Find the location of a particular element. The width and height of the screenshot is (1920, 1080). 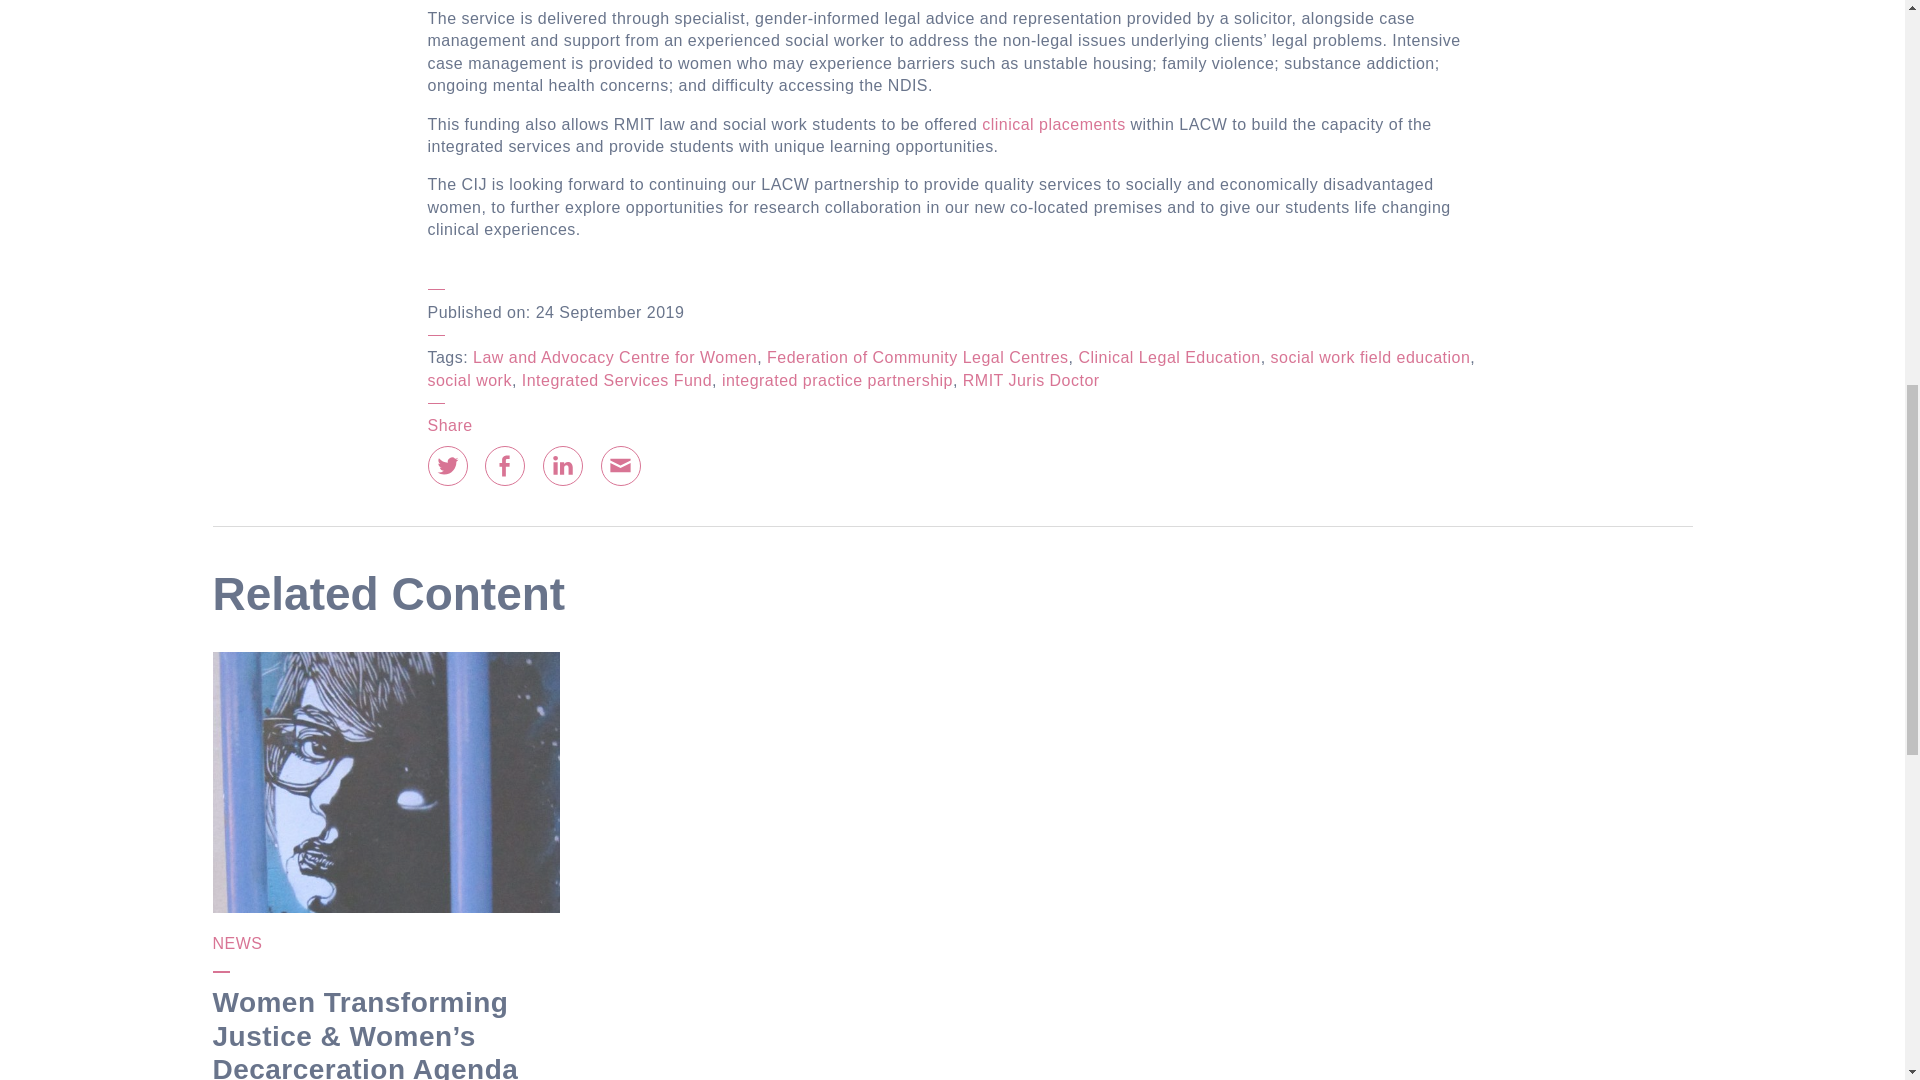

Share on Twitter is located at coordinates (448, 466).